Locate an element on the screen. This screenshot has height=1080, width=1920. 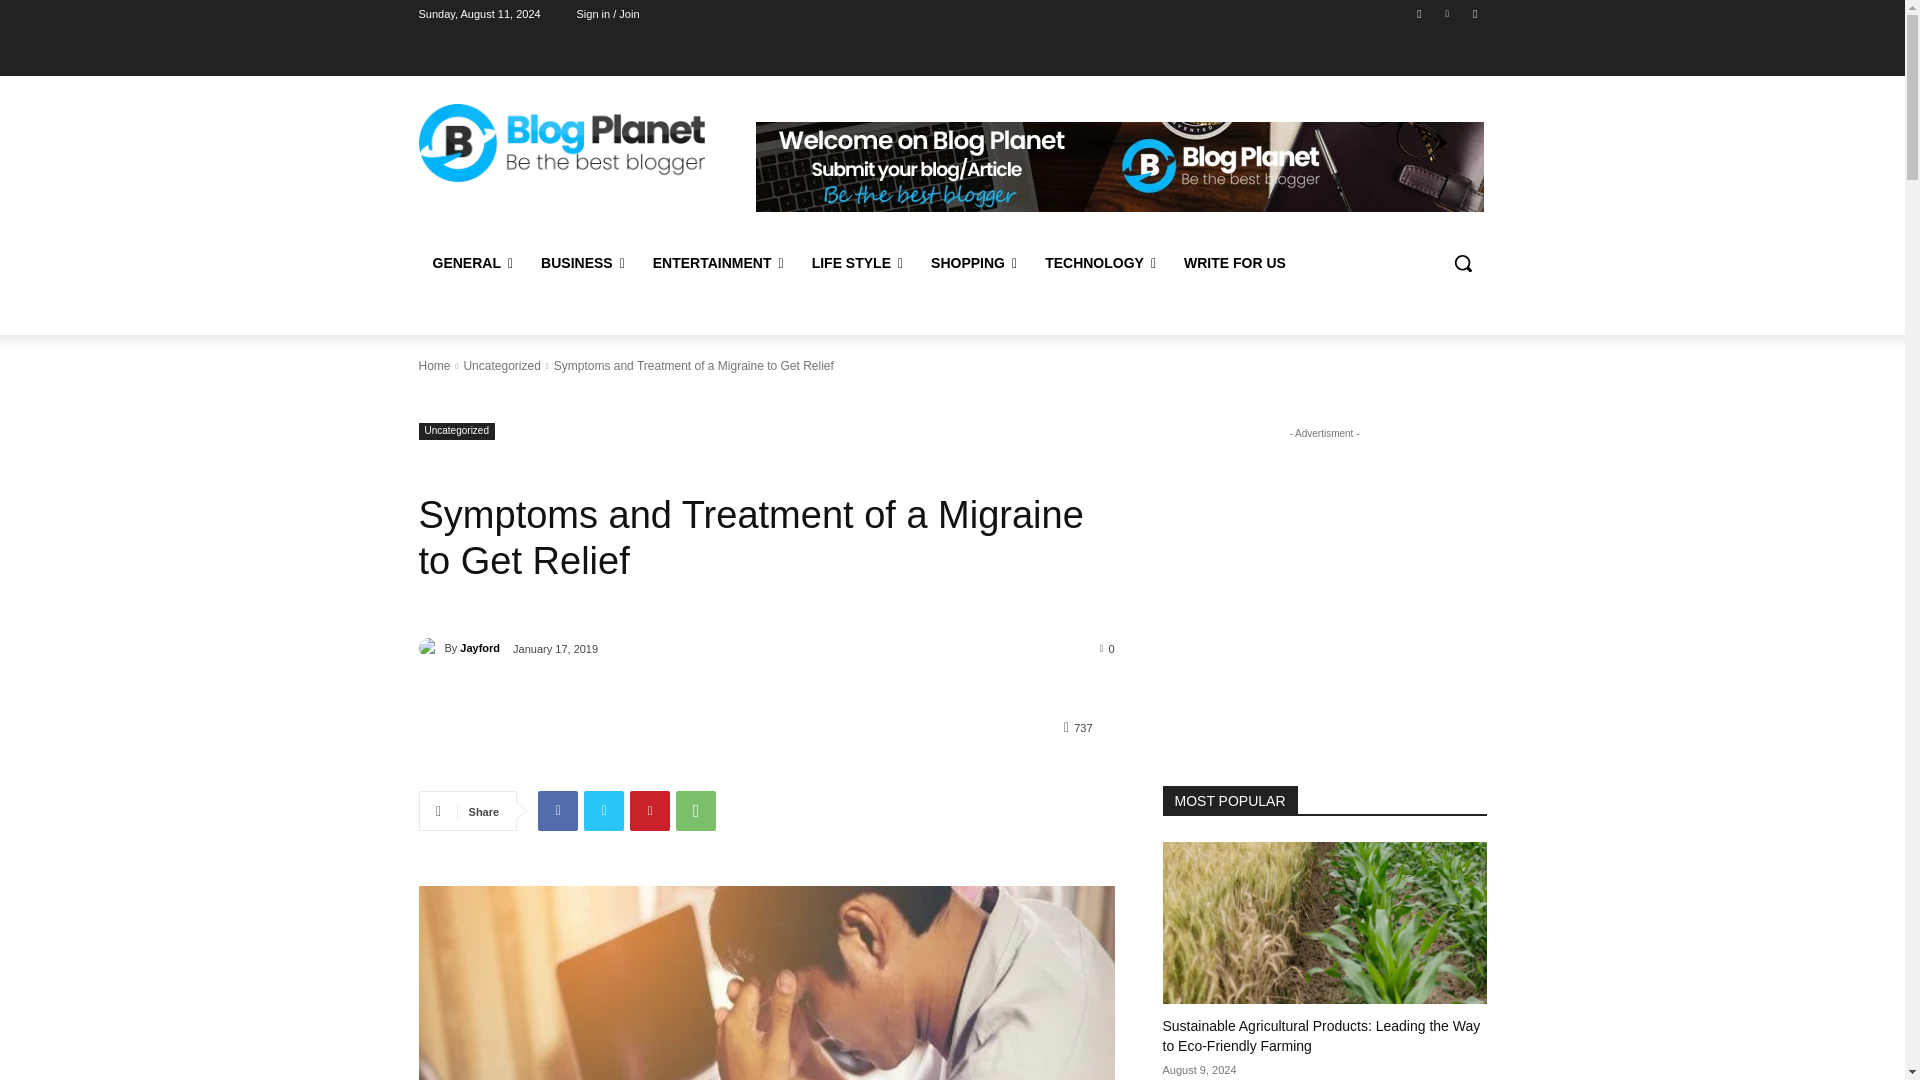
GENERAL is located at coordinates (472, 262).